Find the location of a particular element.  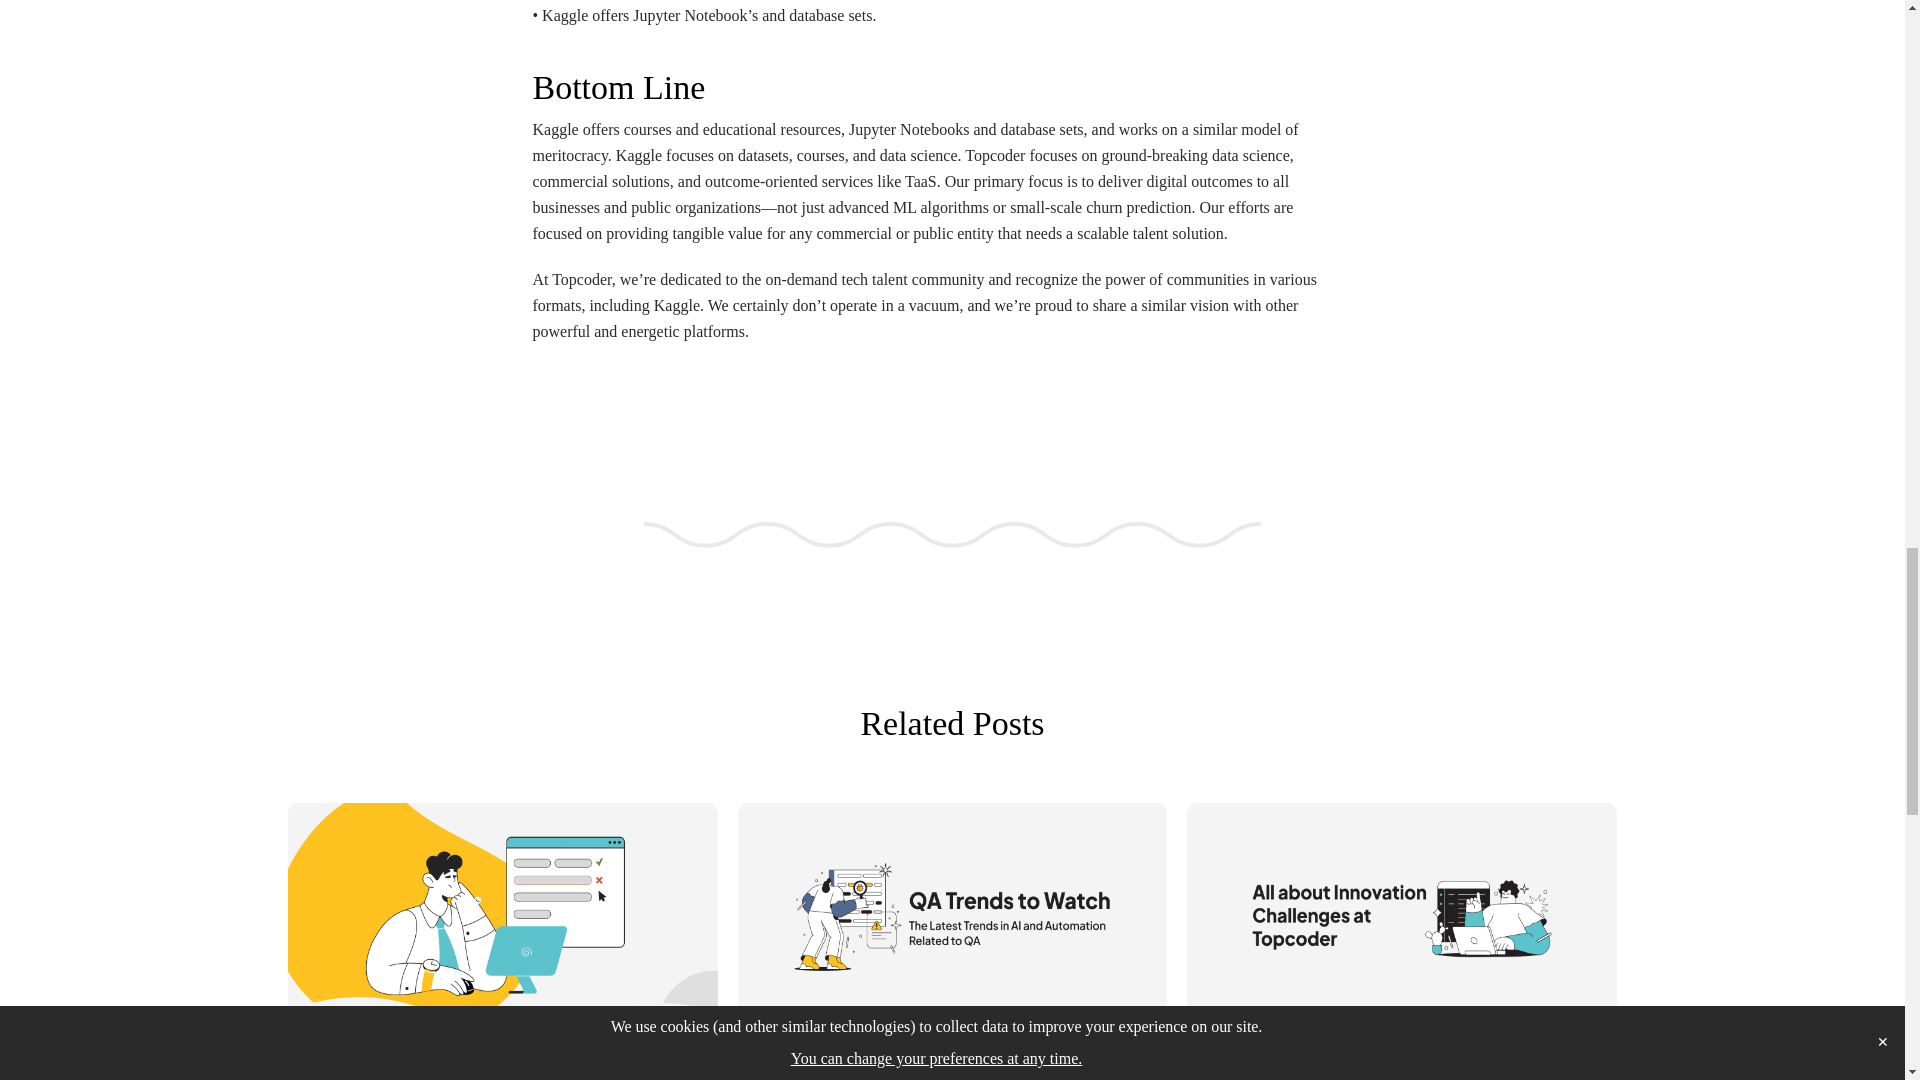

Challenge Model is located at coordinates (1277, 1052).